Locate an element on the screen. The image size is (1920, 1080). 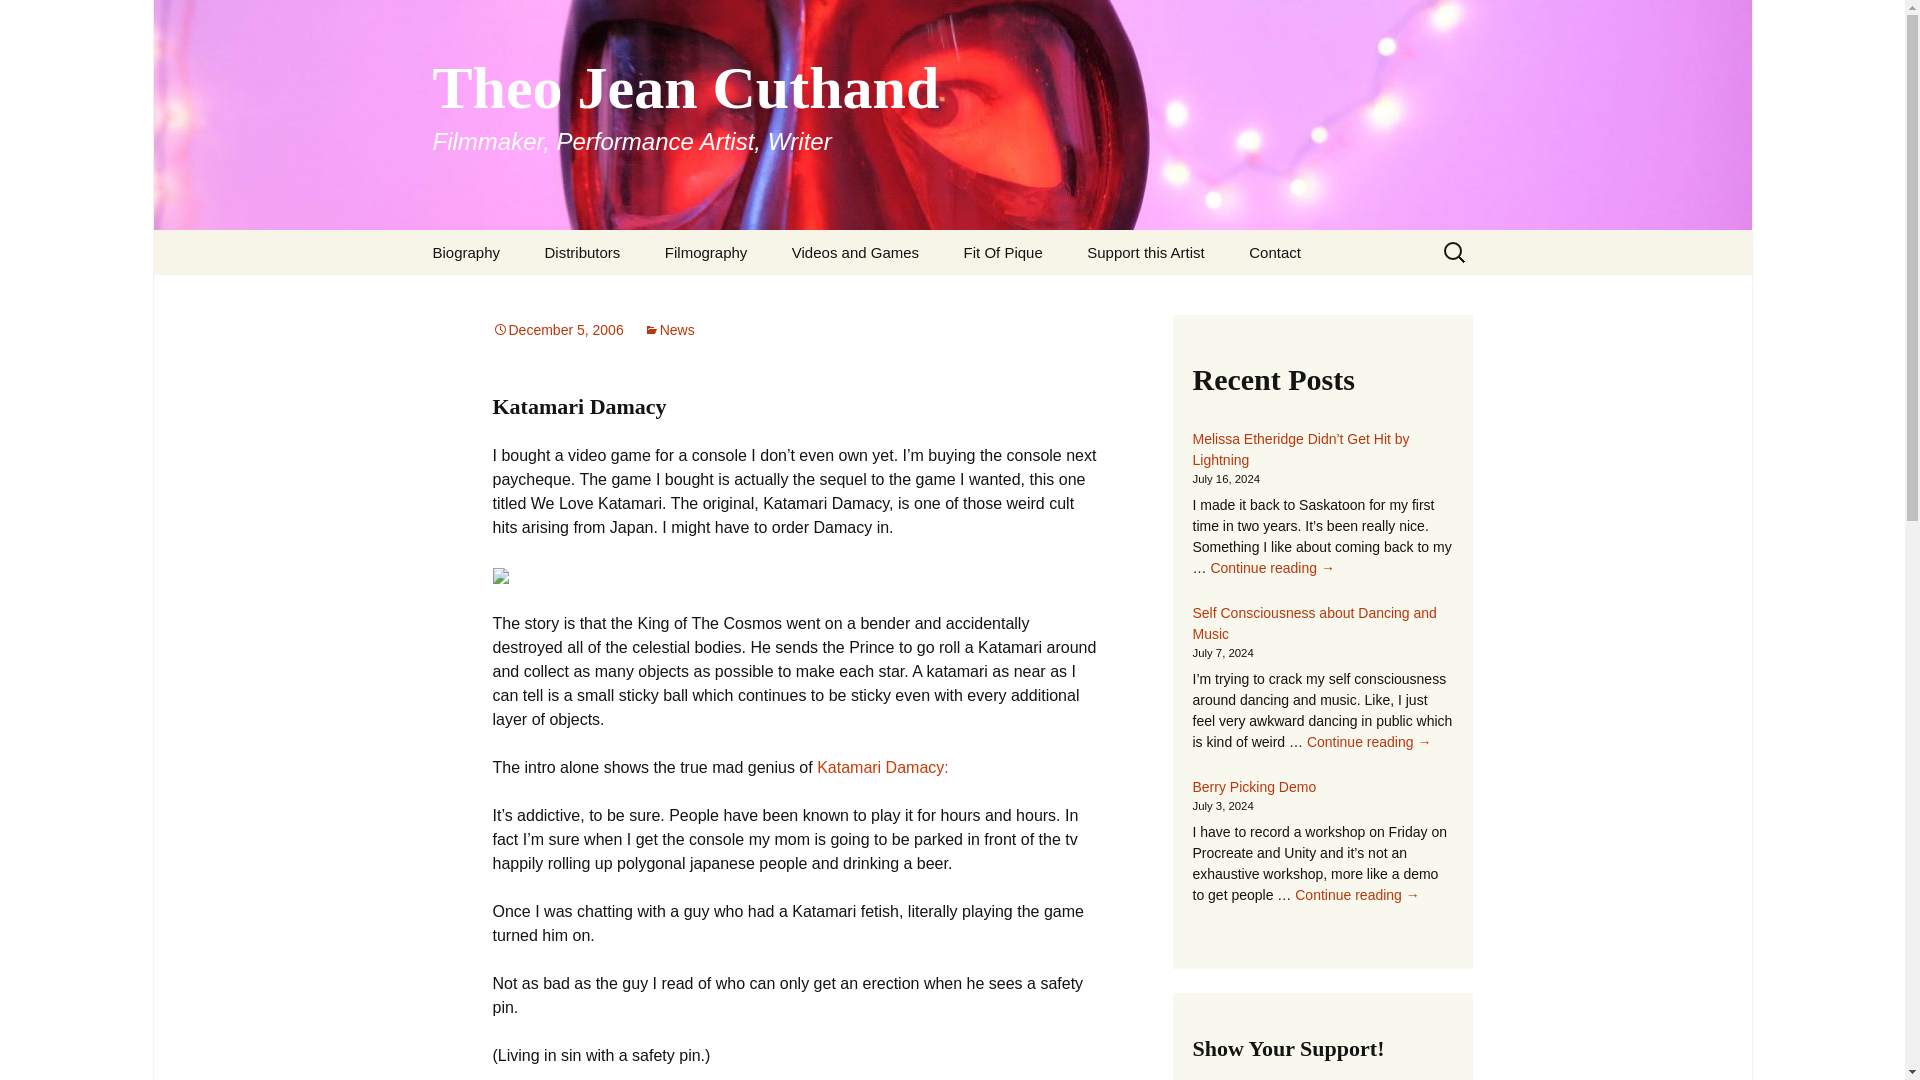
Berry Picking Demo is located at coordinates (1254, 786).